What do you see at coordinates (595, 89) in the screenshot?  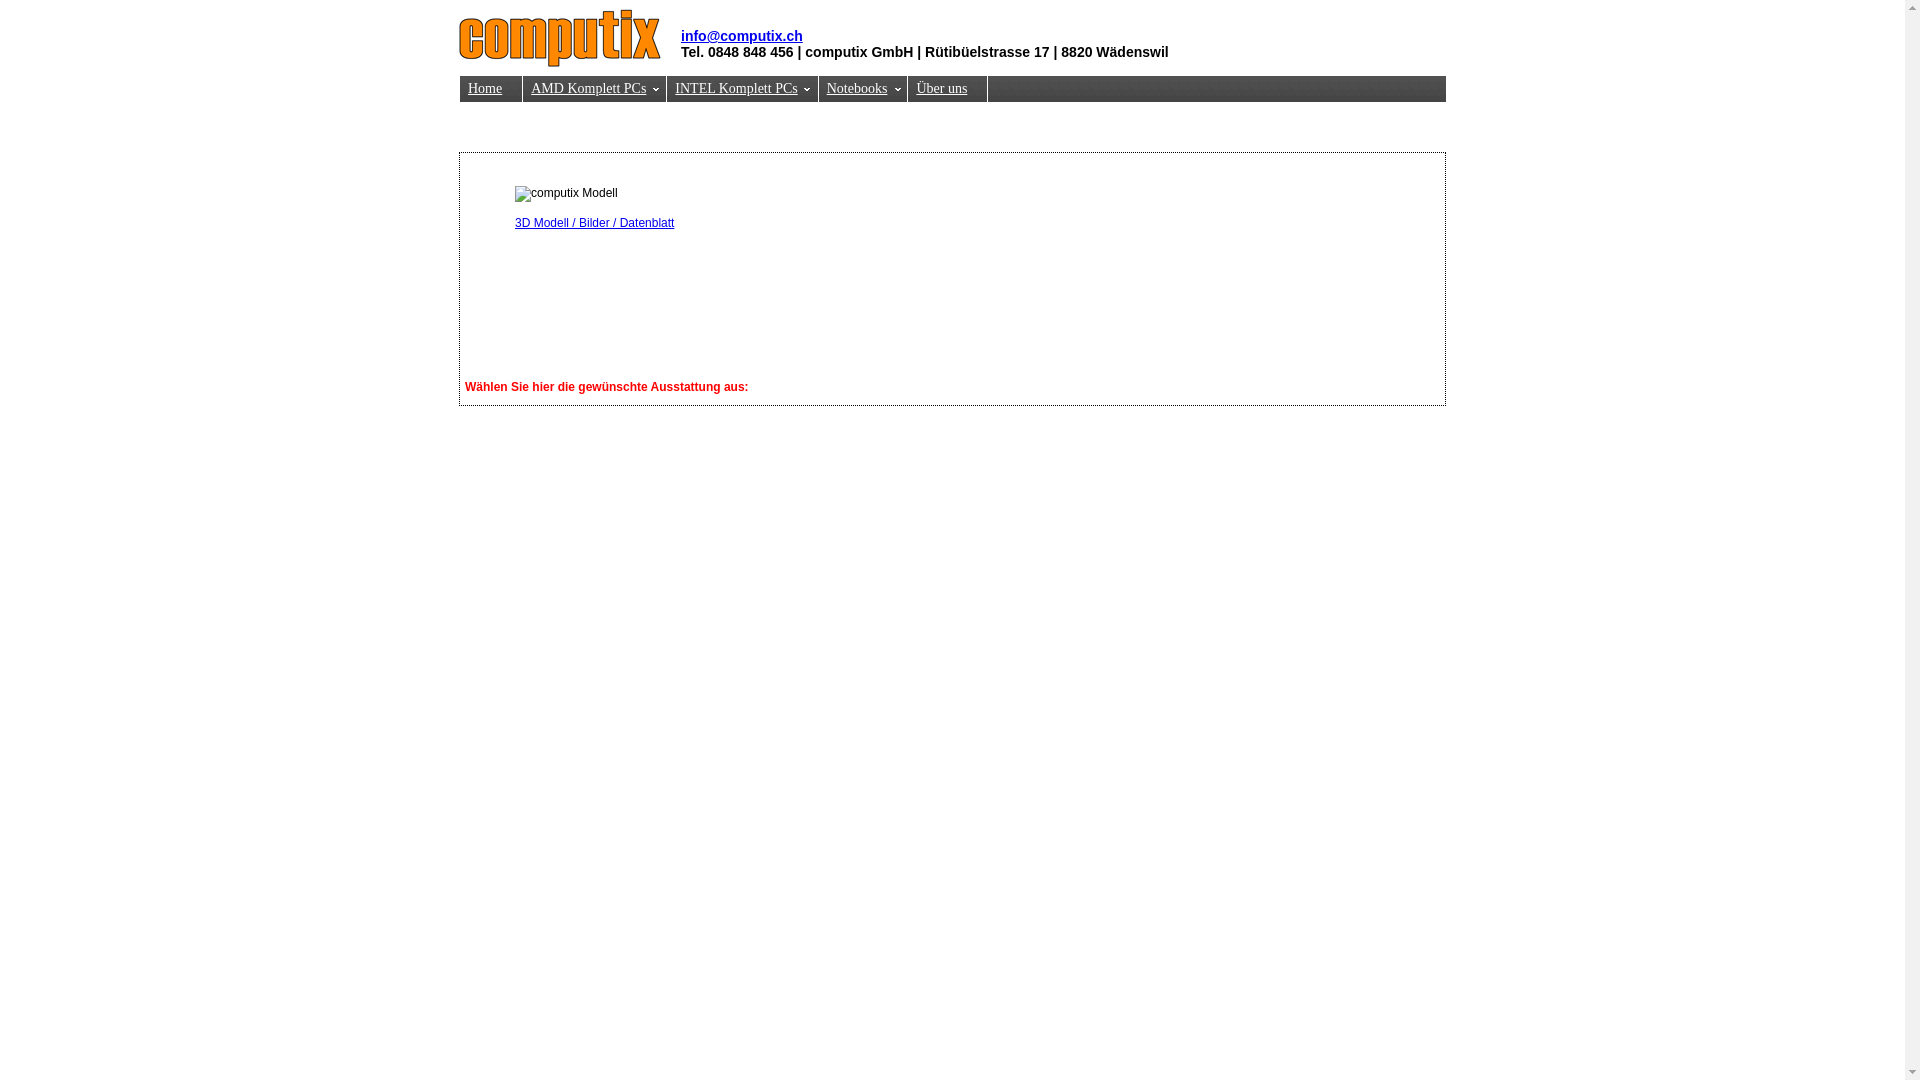 I see `AMD Komplett PCs` at bounding box center [595, 89].